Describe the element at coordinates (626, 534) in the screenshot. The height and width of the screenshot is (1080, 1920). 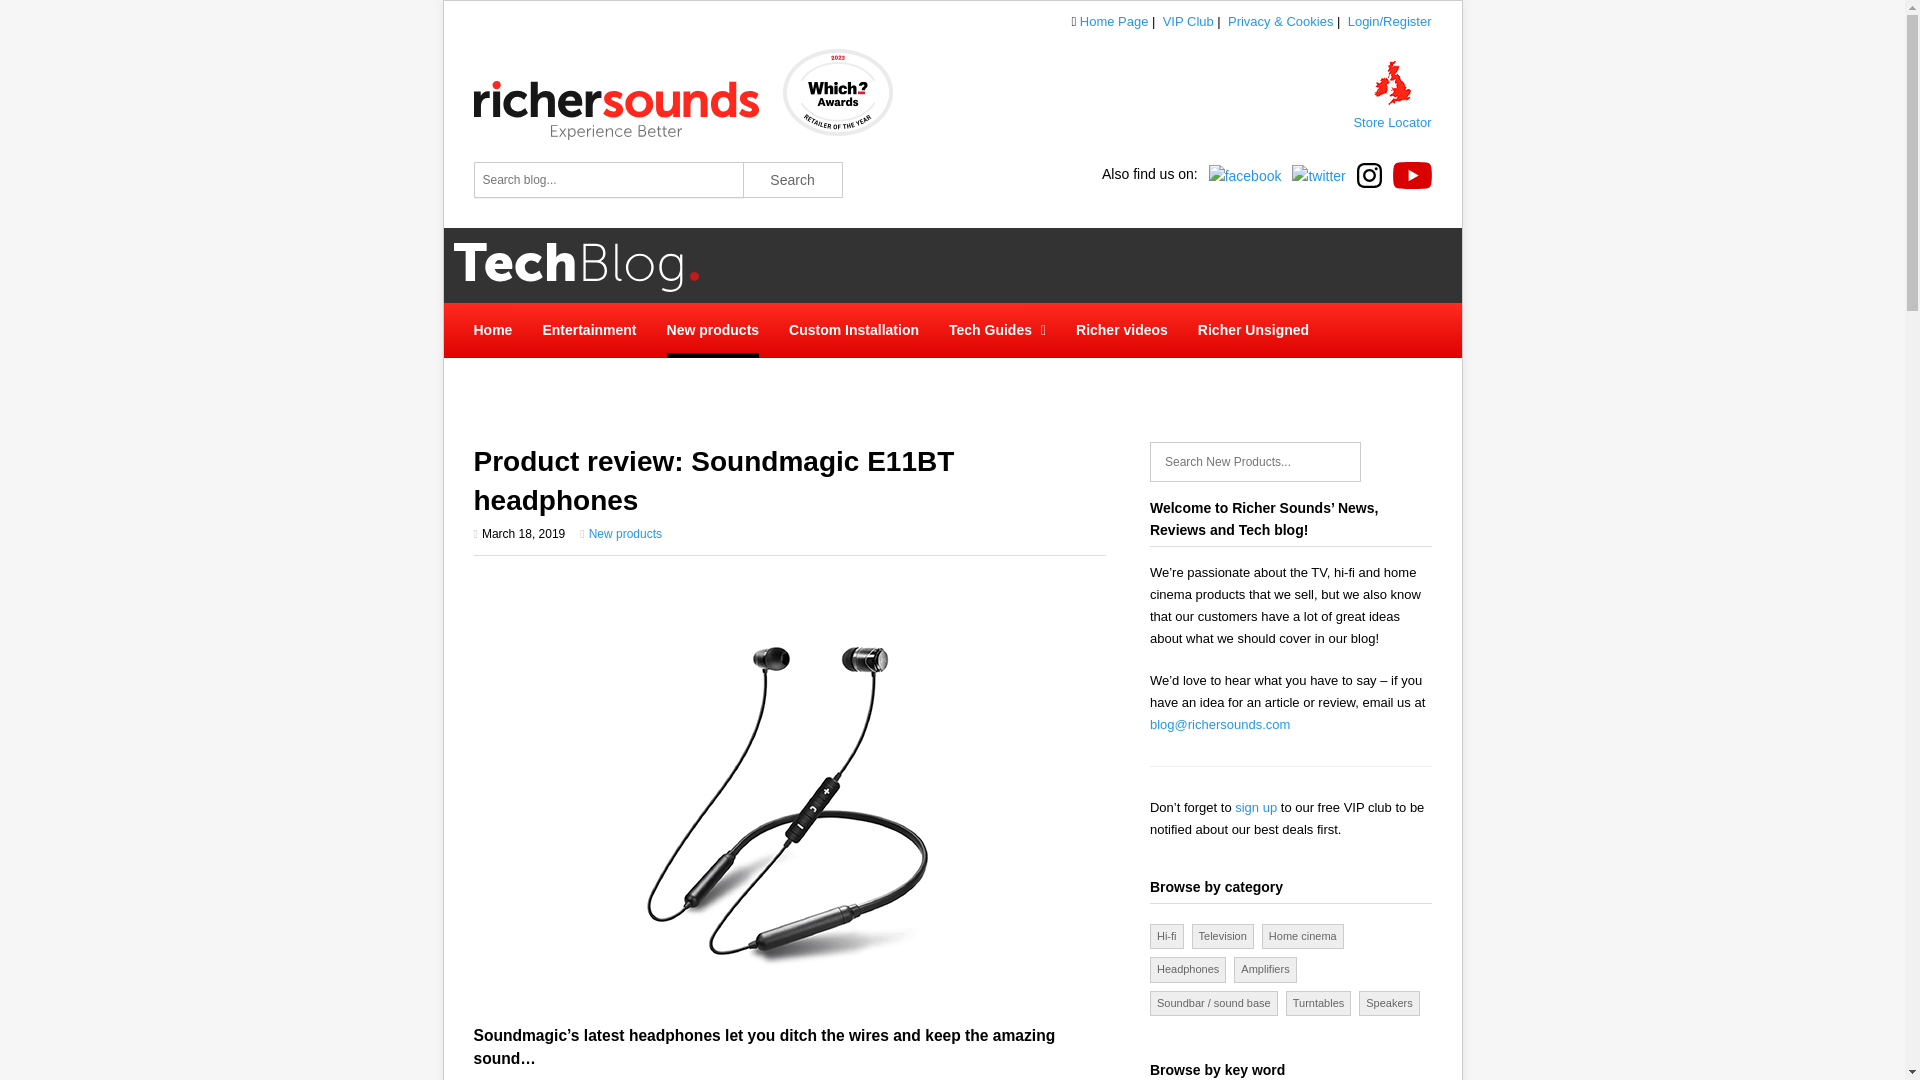
I see `New products` at that location.